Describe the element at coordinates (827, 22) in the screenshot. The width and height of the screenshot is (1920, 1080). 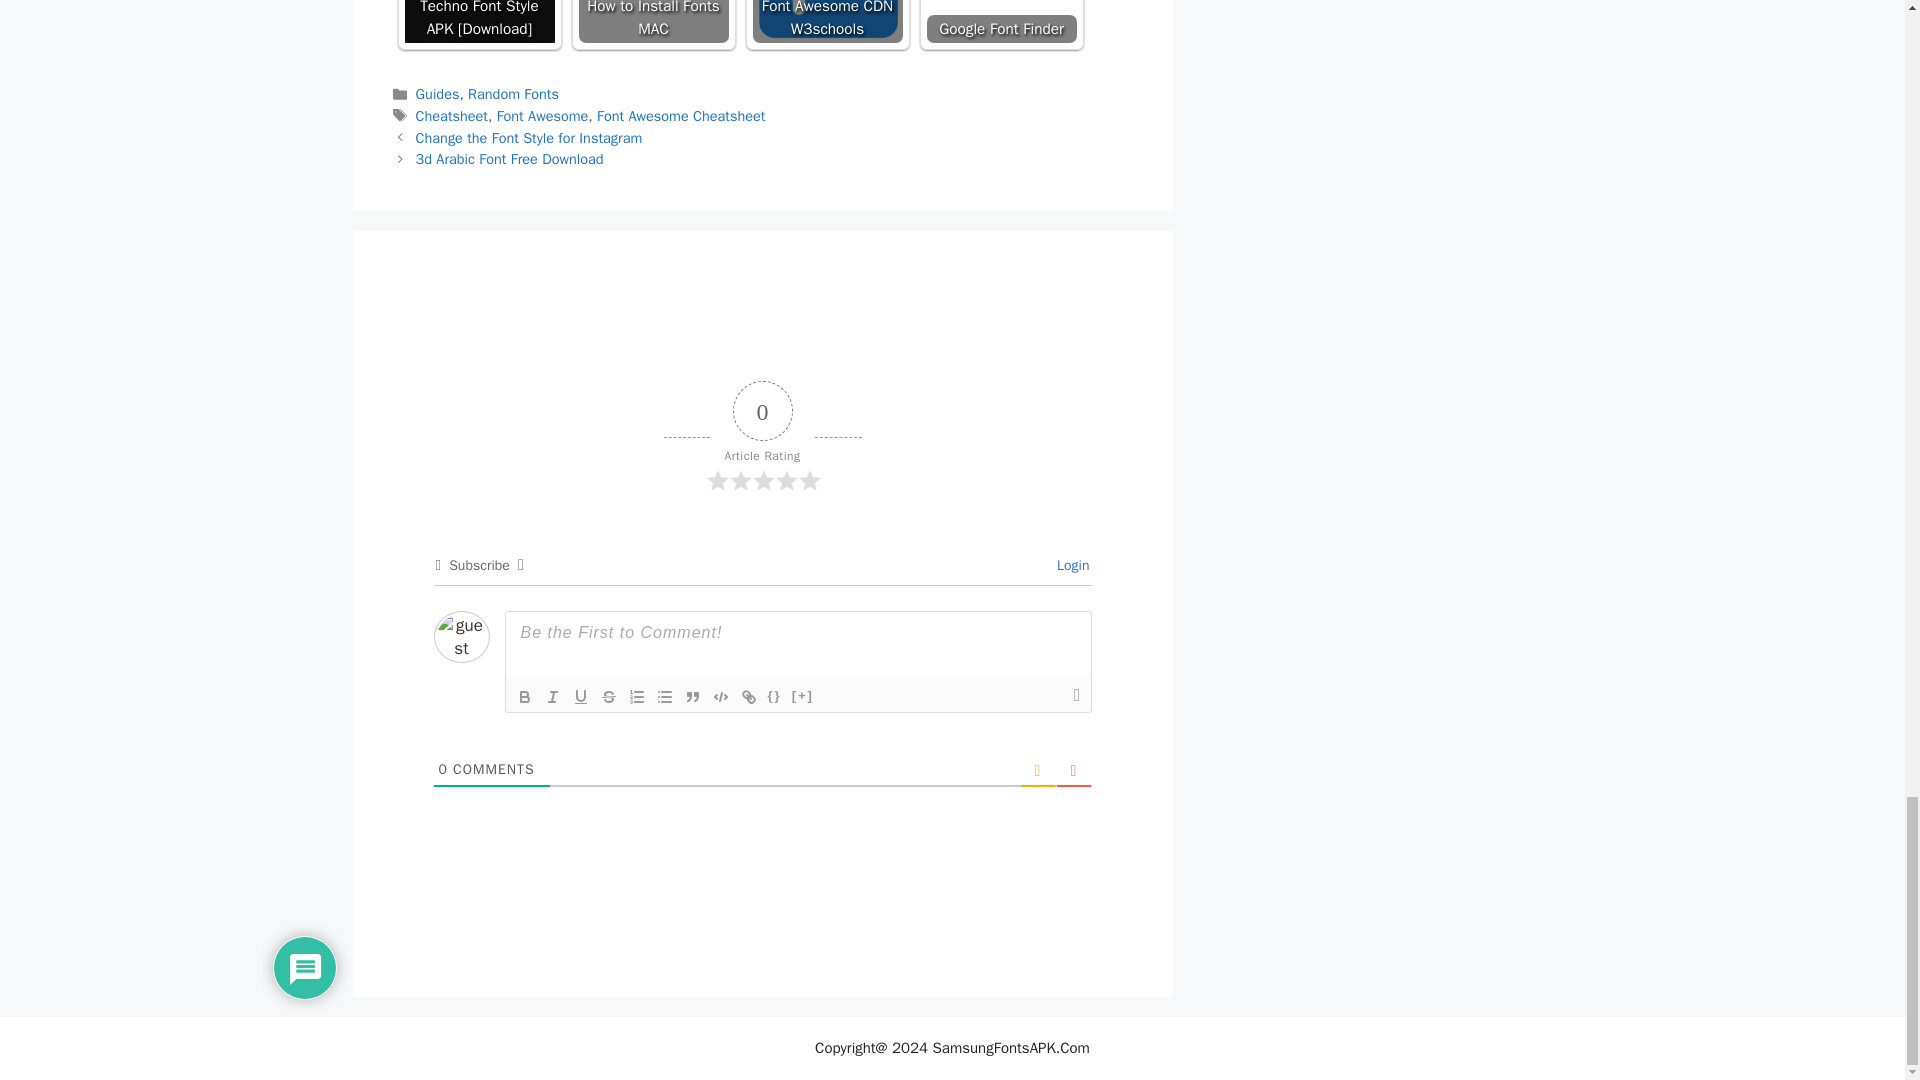
I see `Font Awesome CDN W3schools` at that location.